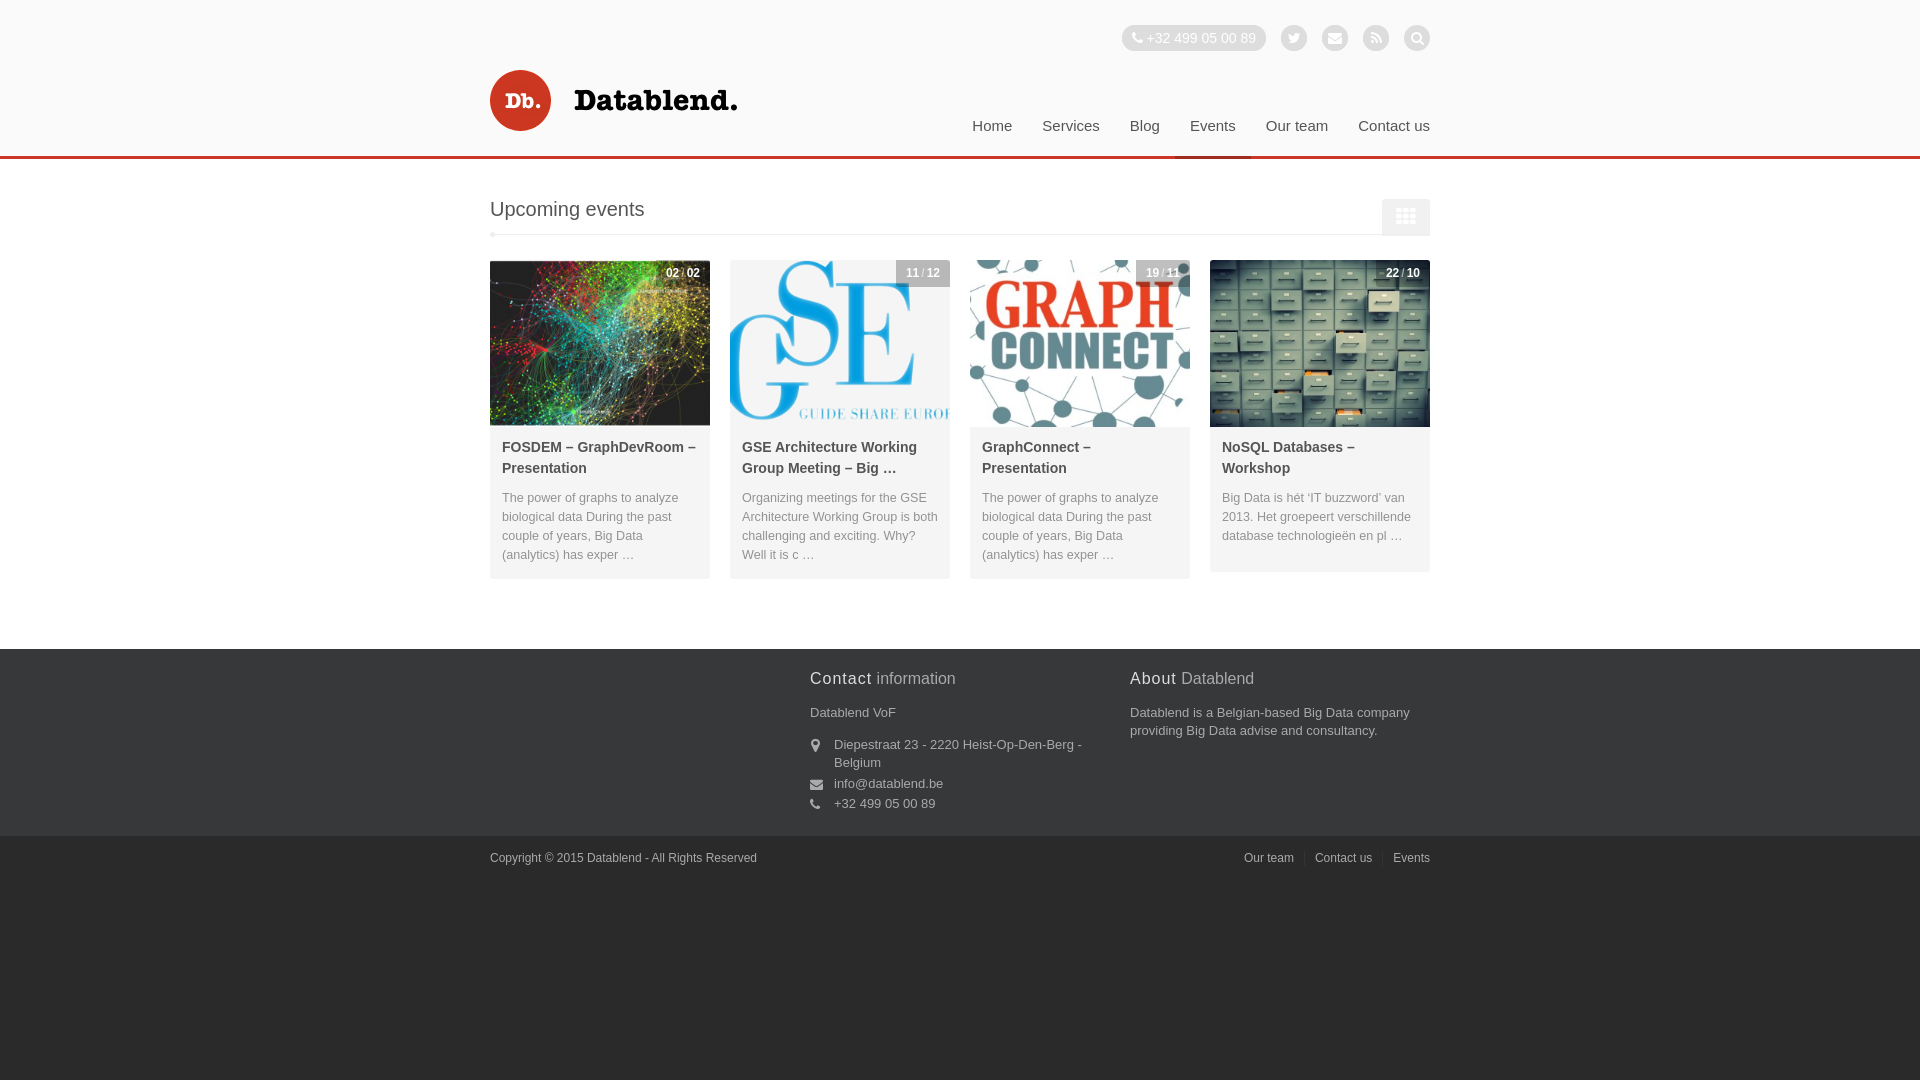 This screenshot has height=1080, width=1920. I want to click on Events, so click(1213, 138).